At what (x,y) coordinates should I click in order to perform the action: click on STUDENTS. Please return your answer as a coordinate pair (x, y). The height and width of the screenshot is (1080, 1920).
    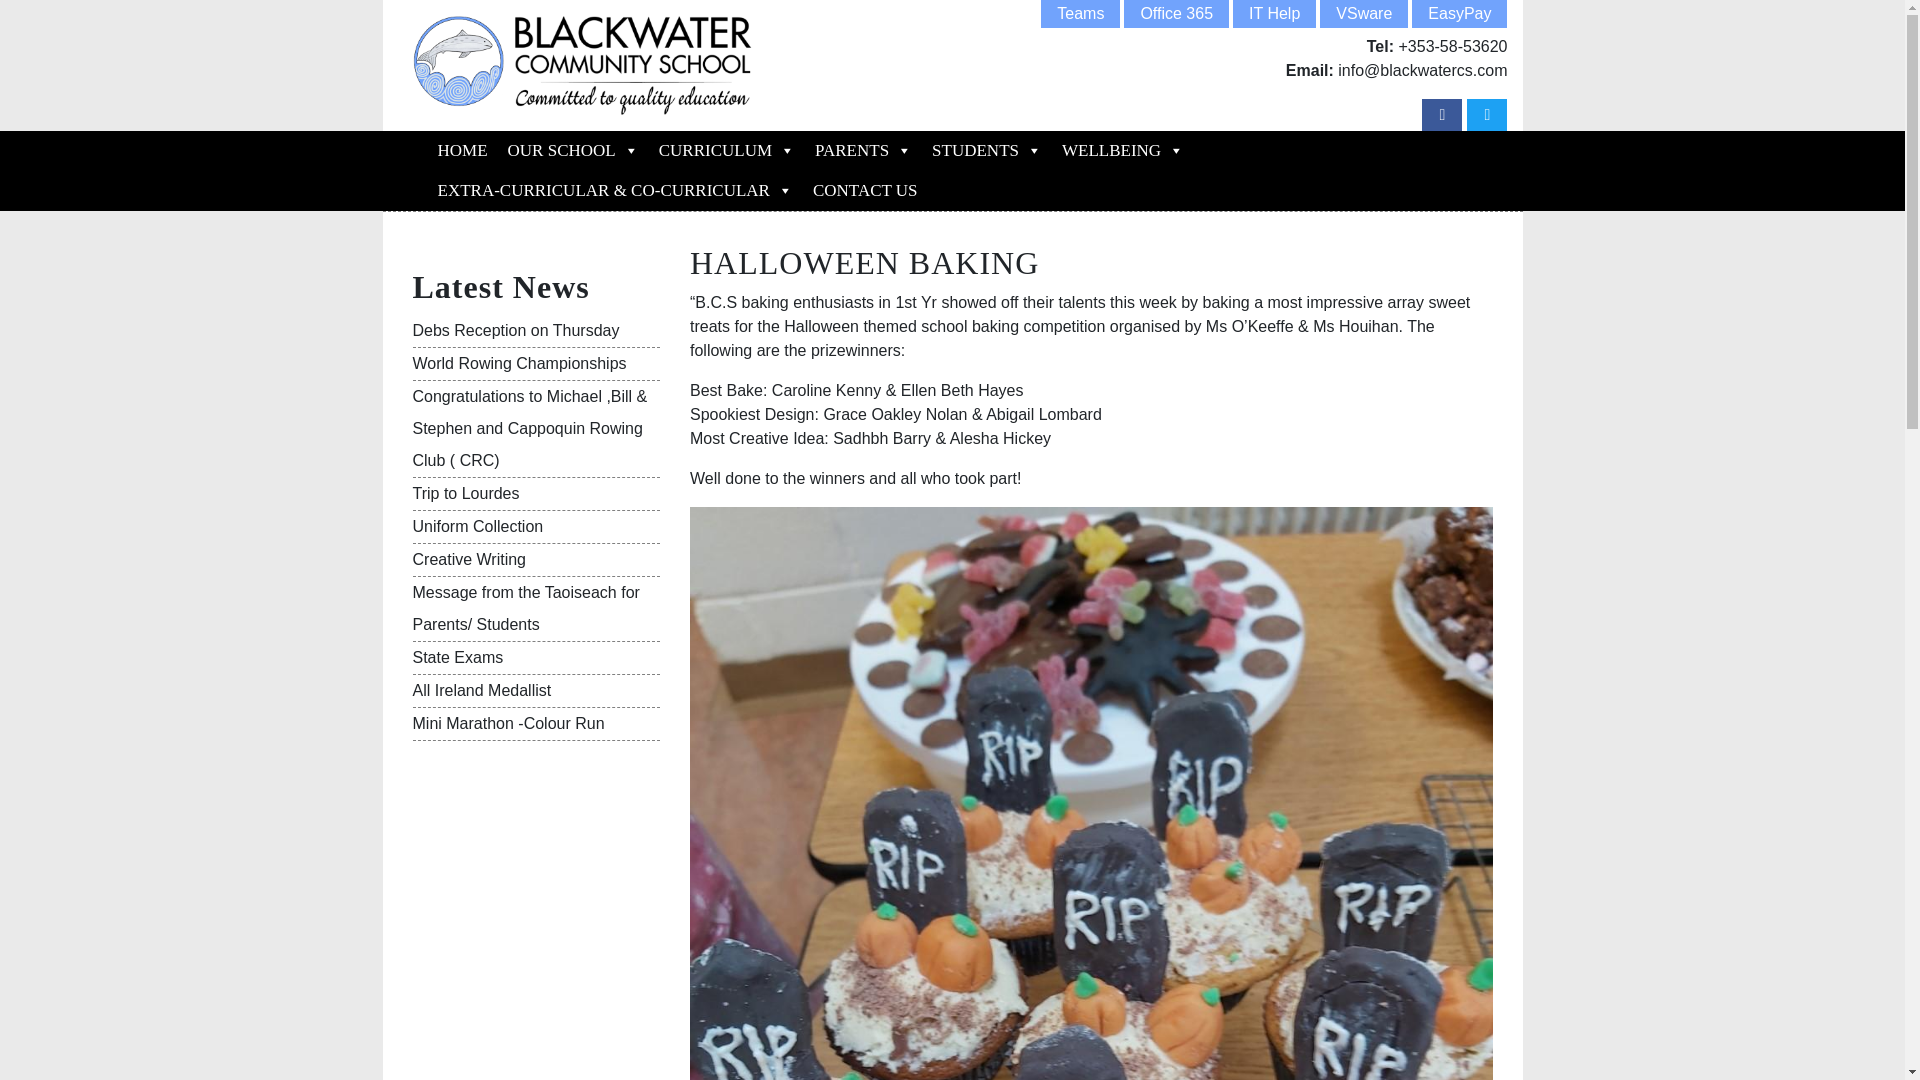
    Looking at the image, I should click on (986, 150).